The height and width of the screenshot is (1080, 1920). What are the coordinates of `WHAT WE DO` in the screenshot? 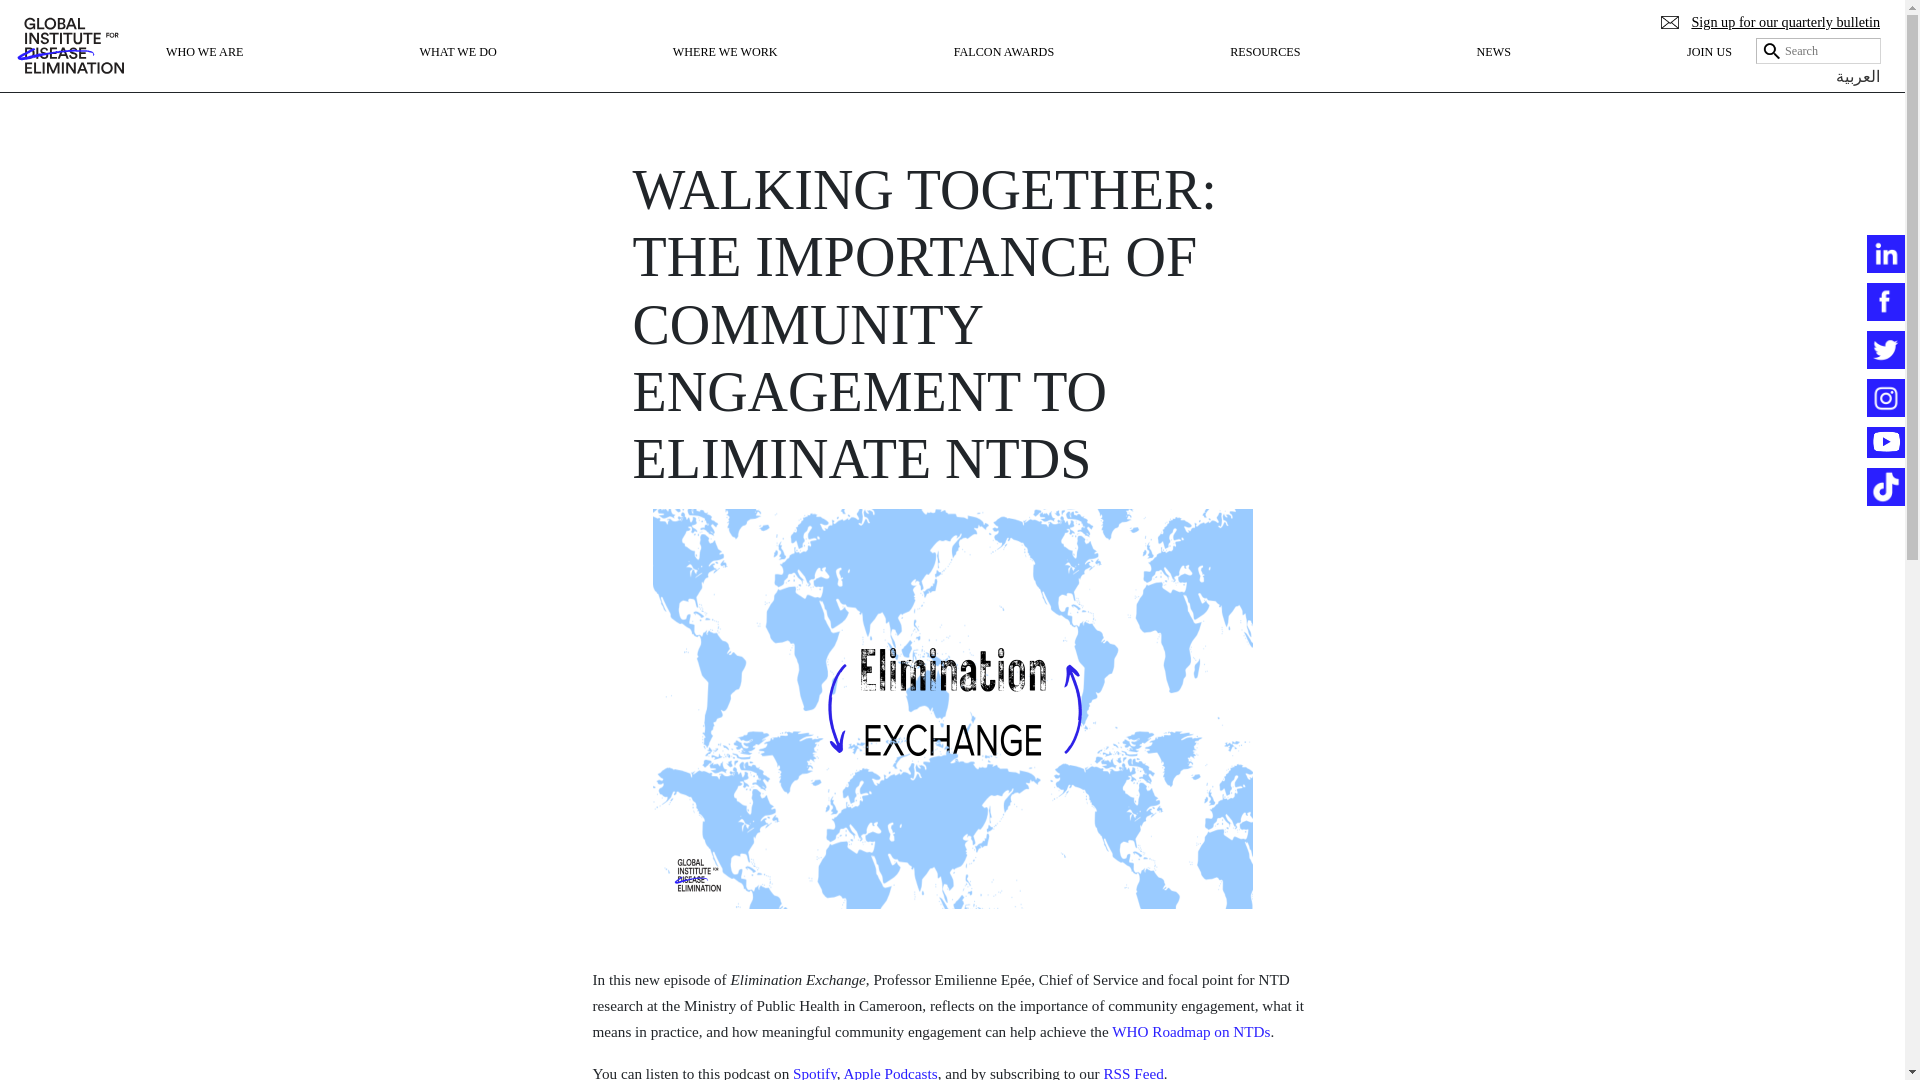 It's located at (456, 70).